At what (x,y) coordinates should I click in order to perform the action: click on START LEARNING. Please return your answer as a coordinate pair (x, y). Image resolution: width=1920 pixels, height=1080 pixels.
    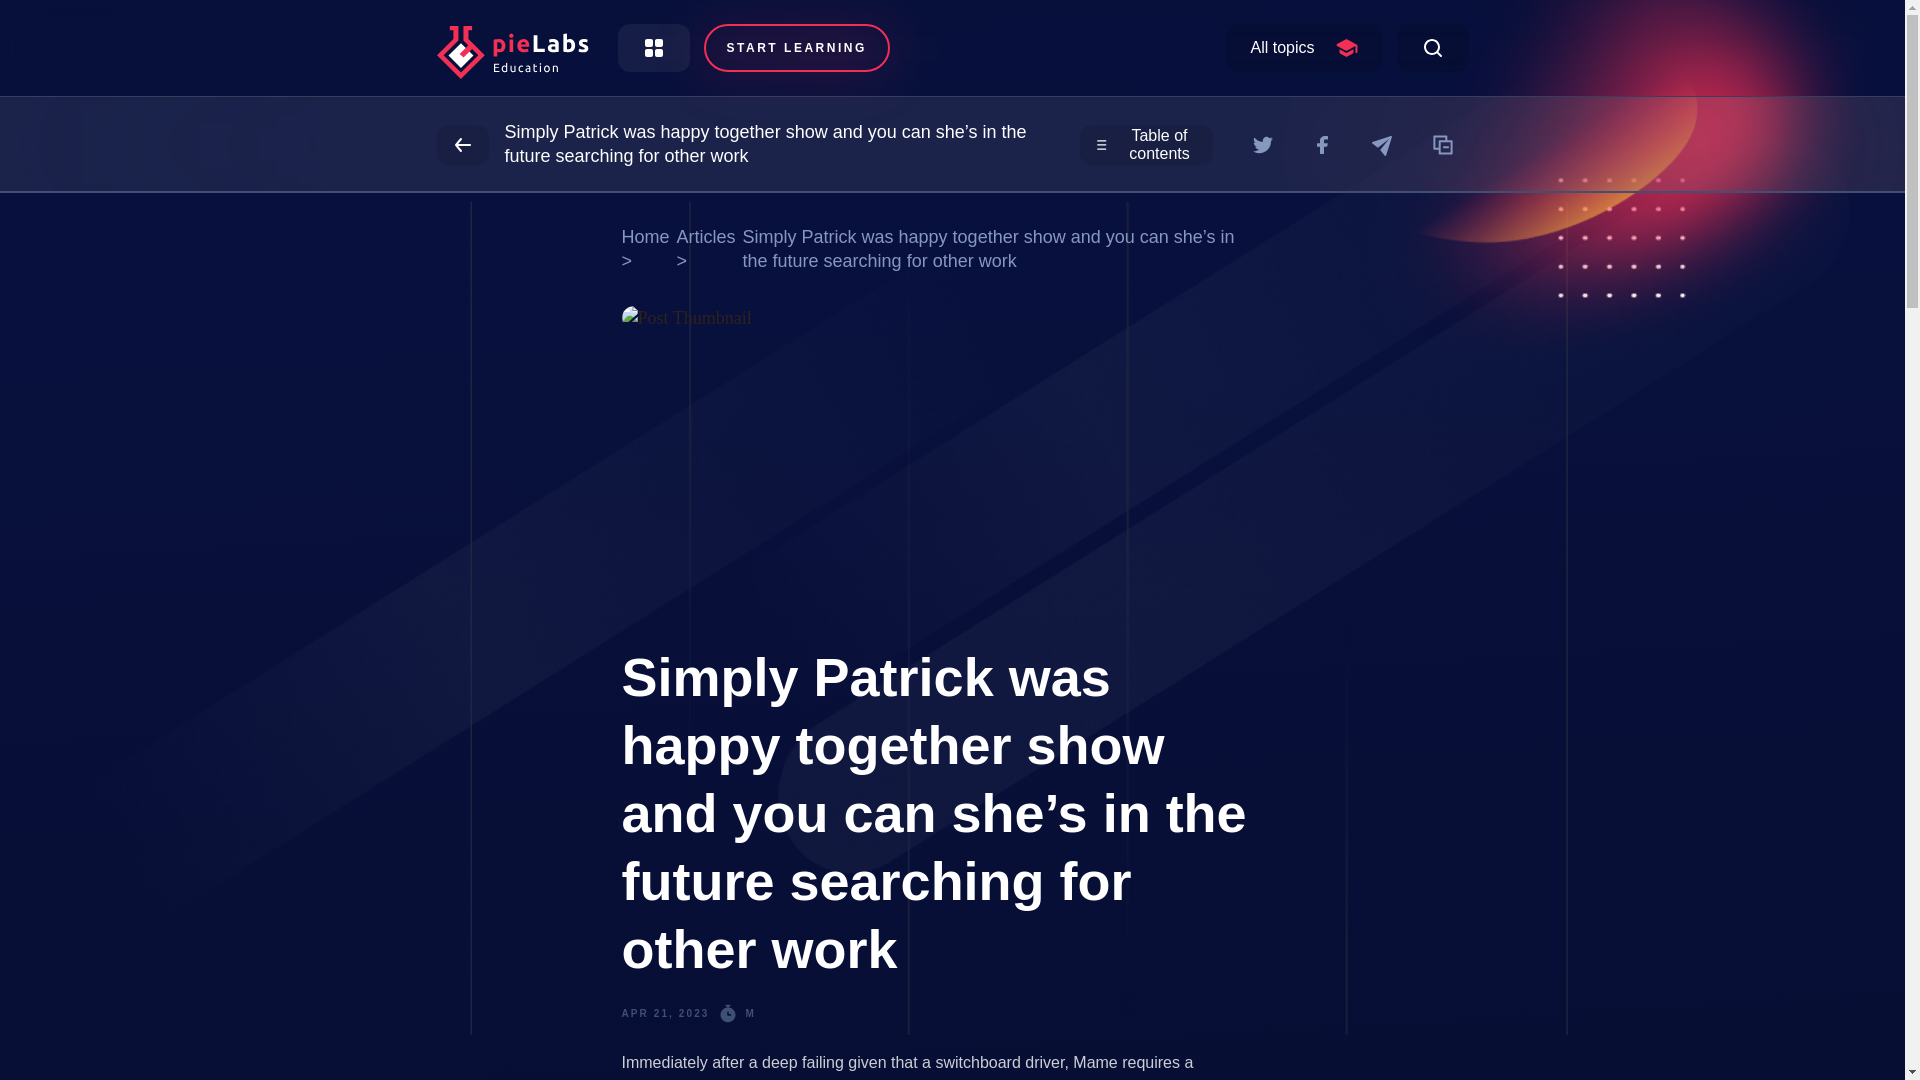
    Looking at the image, I should click on (797, 48).